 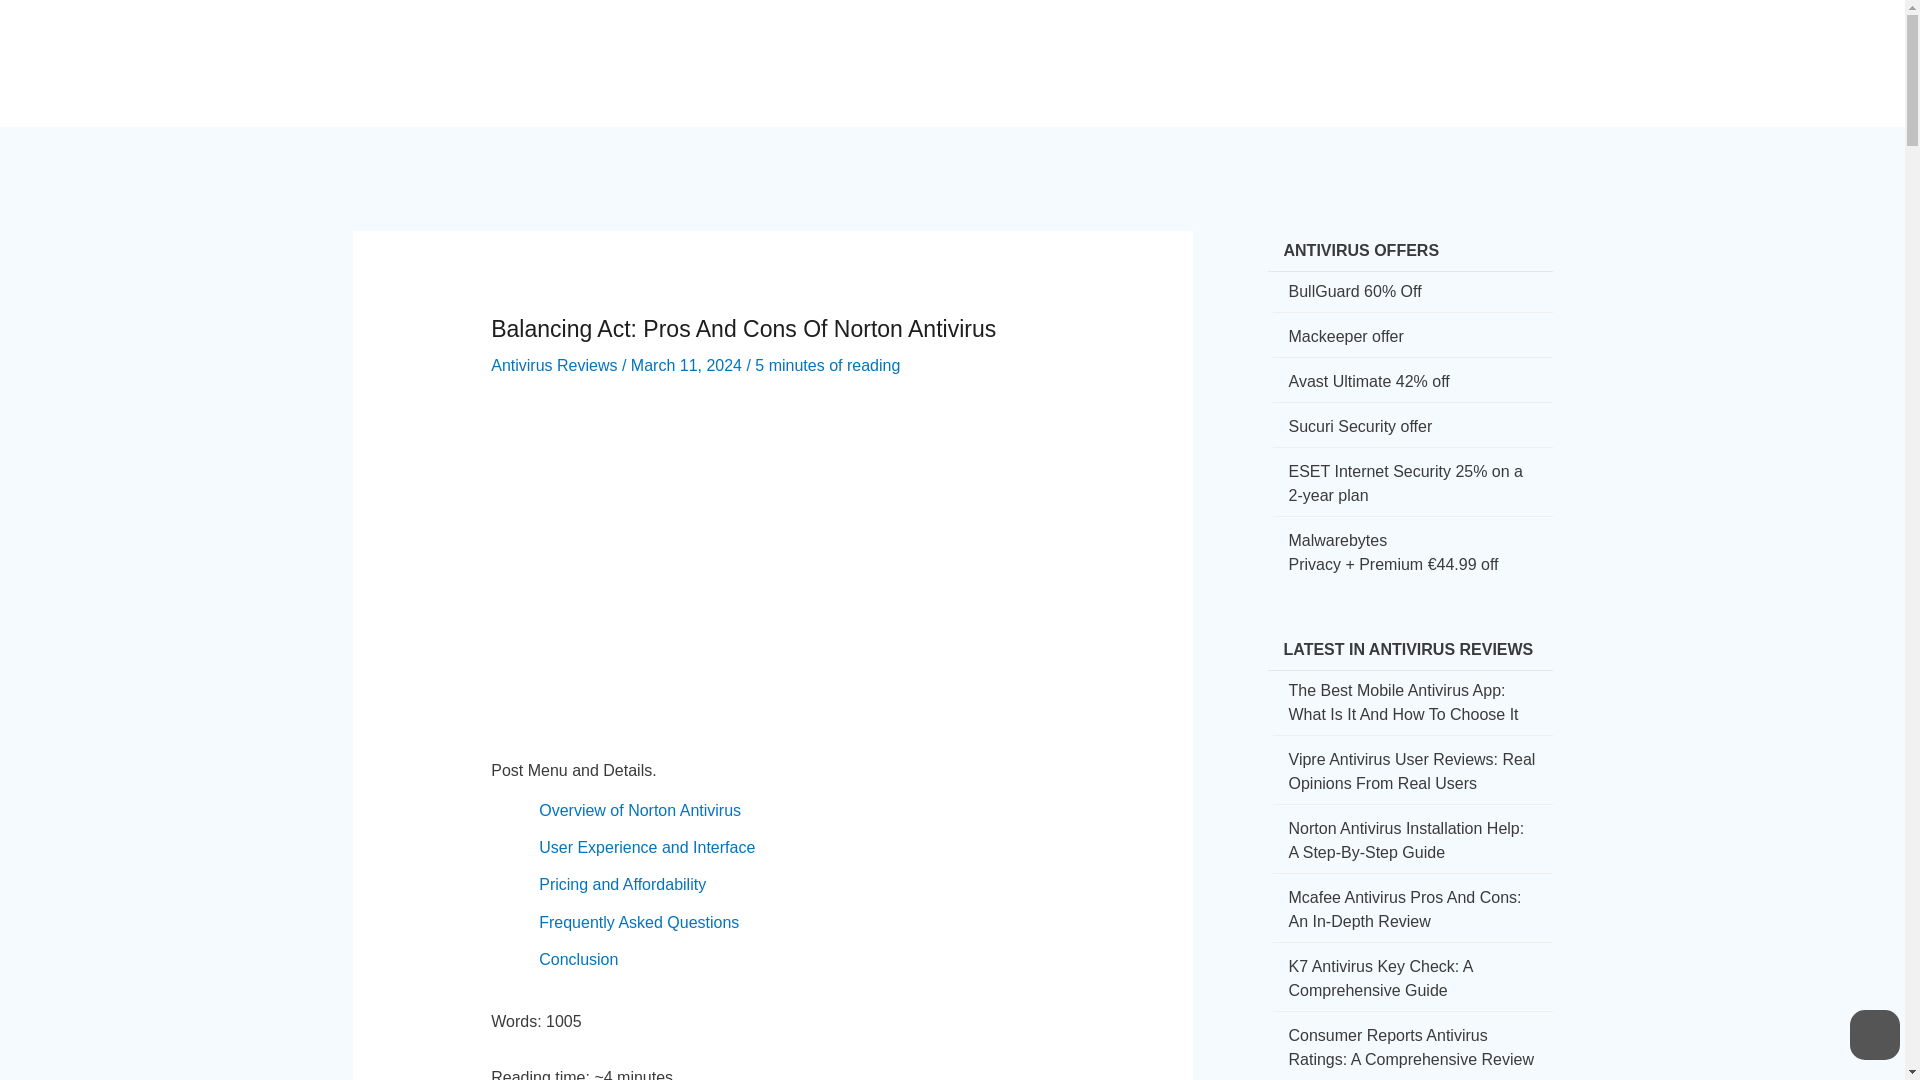 I want to click on User Experience and Interface, so click(x=646, y=848).